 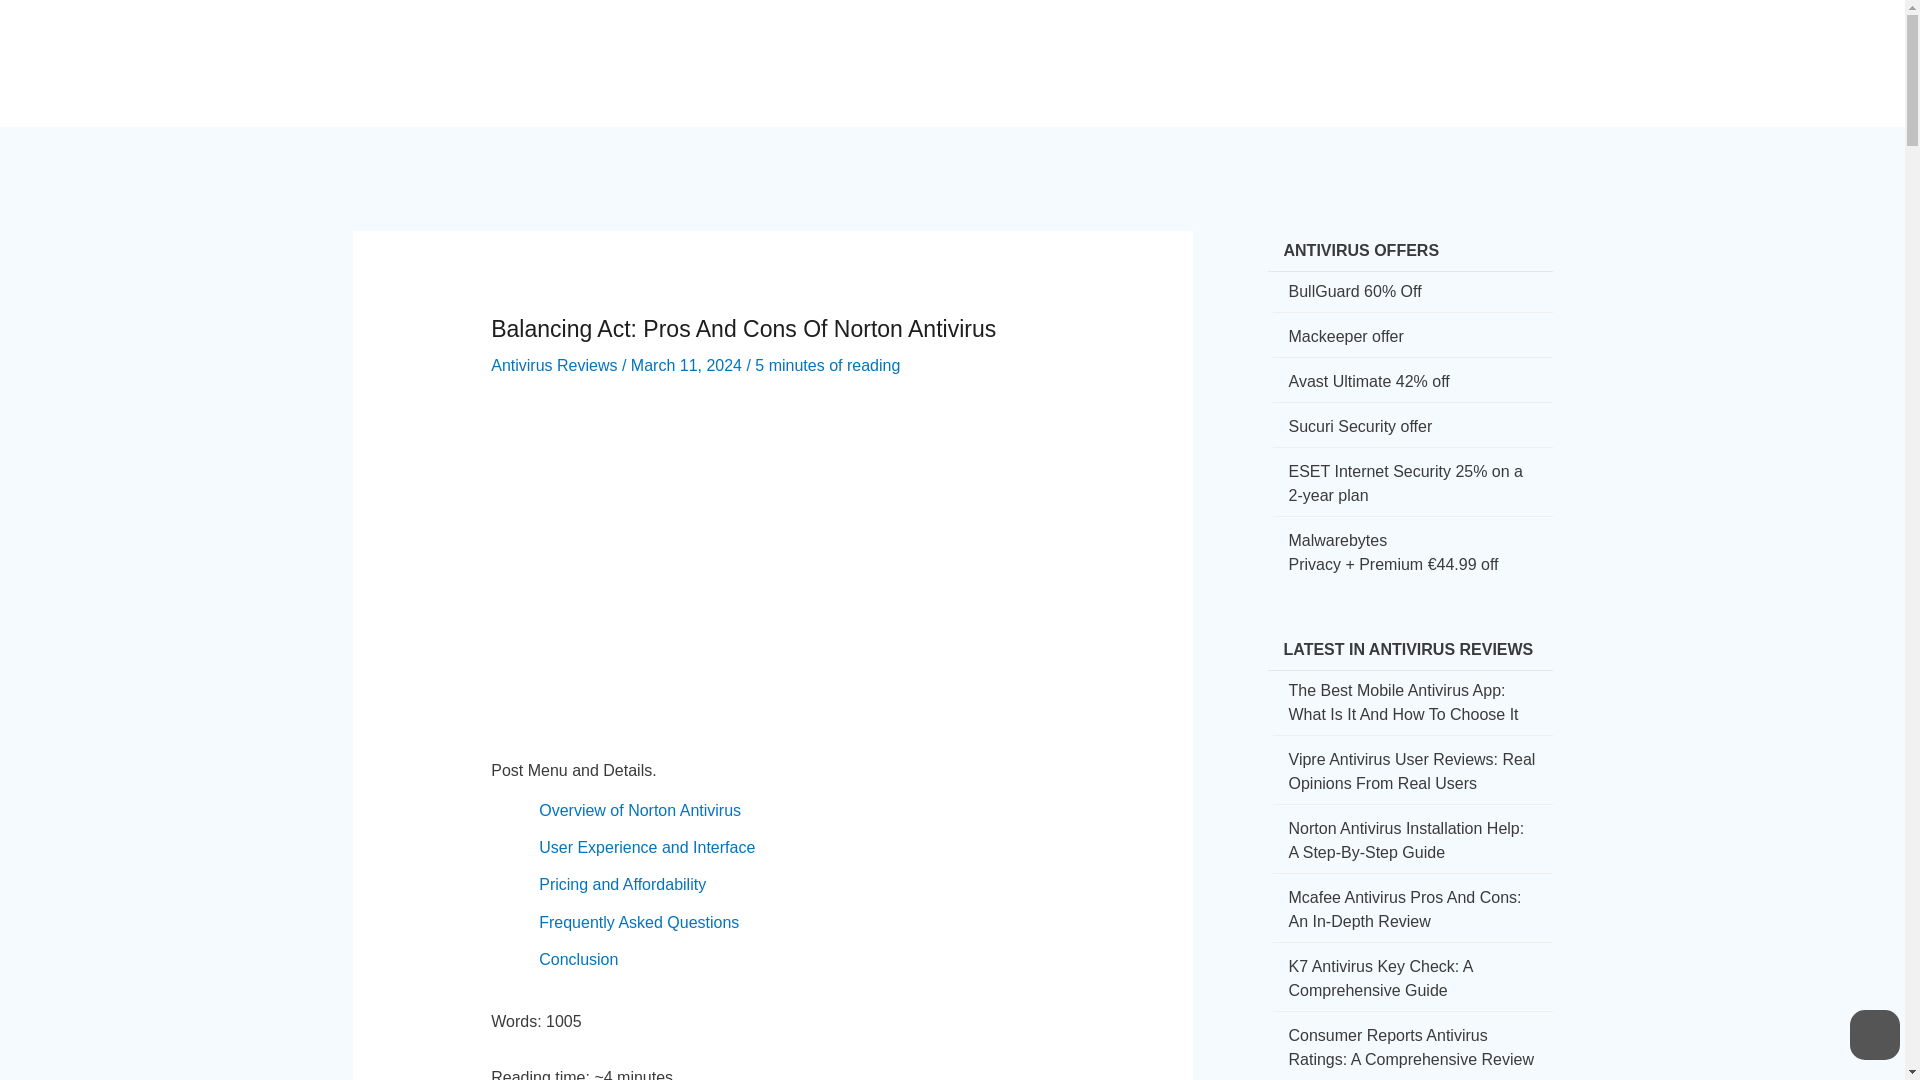 I want to click on User Experience and Interface, so click(x=646, y=848).